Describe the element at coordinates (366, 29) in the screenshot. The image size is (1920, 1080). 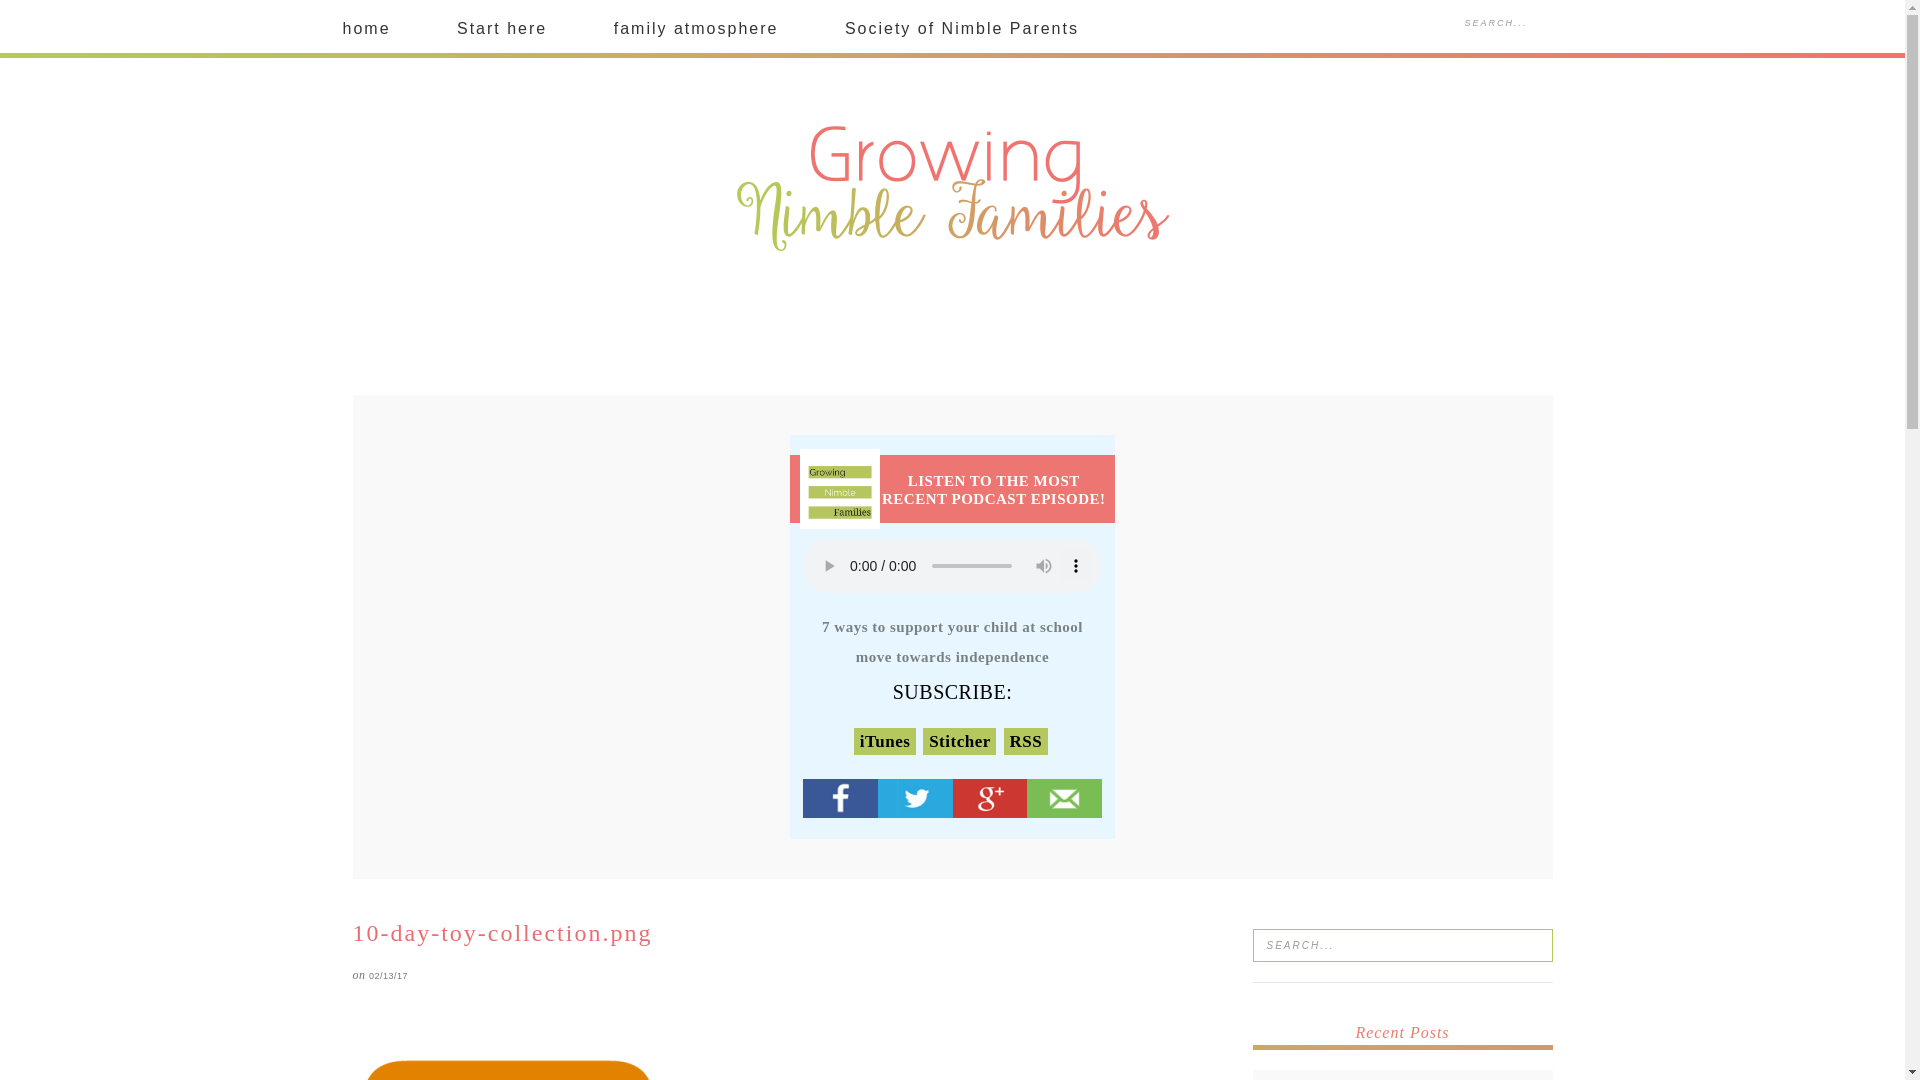
I see `home` at that location.